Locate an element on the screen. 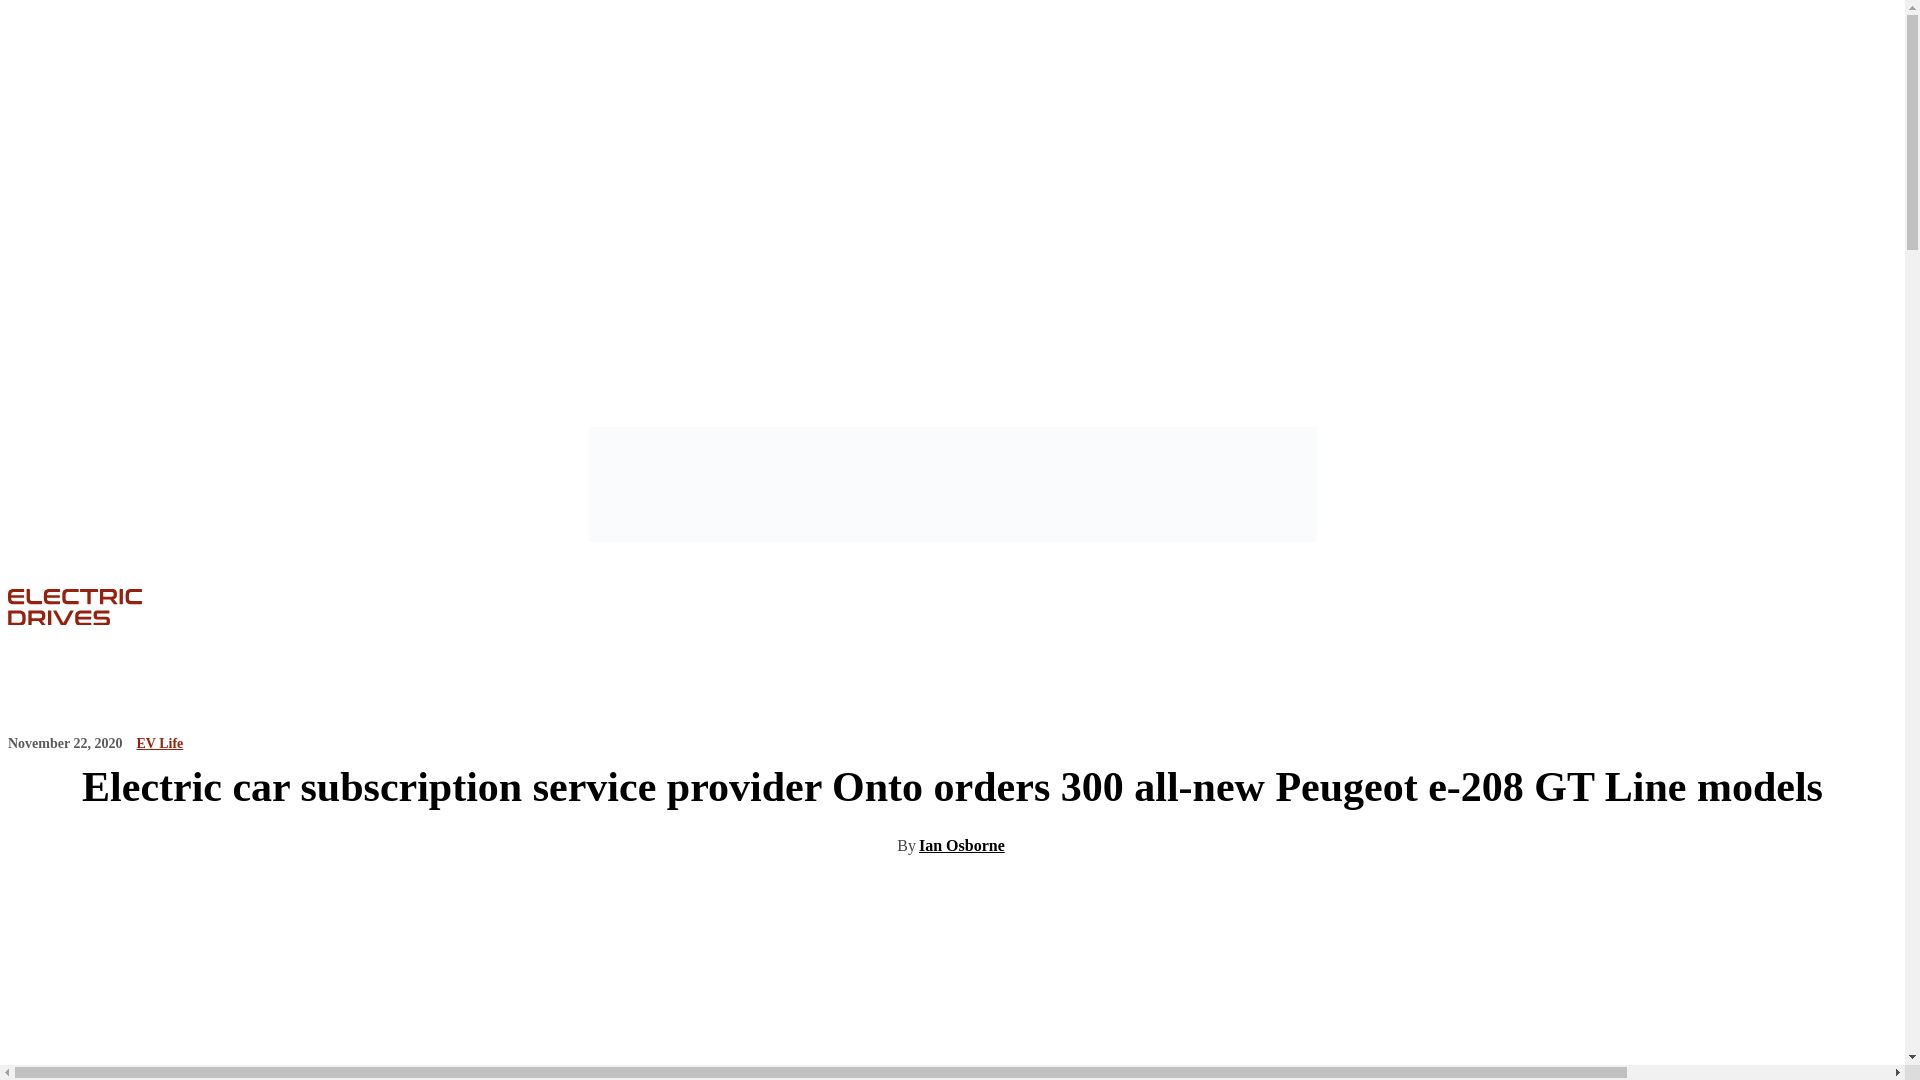 The image size is (1920, 1080). Elecctric Drives is located at coordinates (102, 607).